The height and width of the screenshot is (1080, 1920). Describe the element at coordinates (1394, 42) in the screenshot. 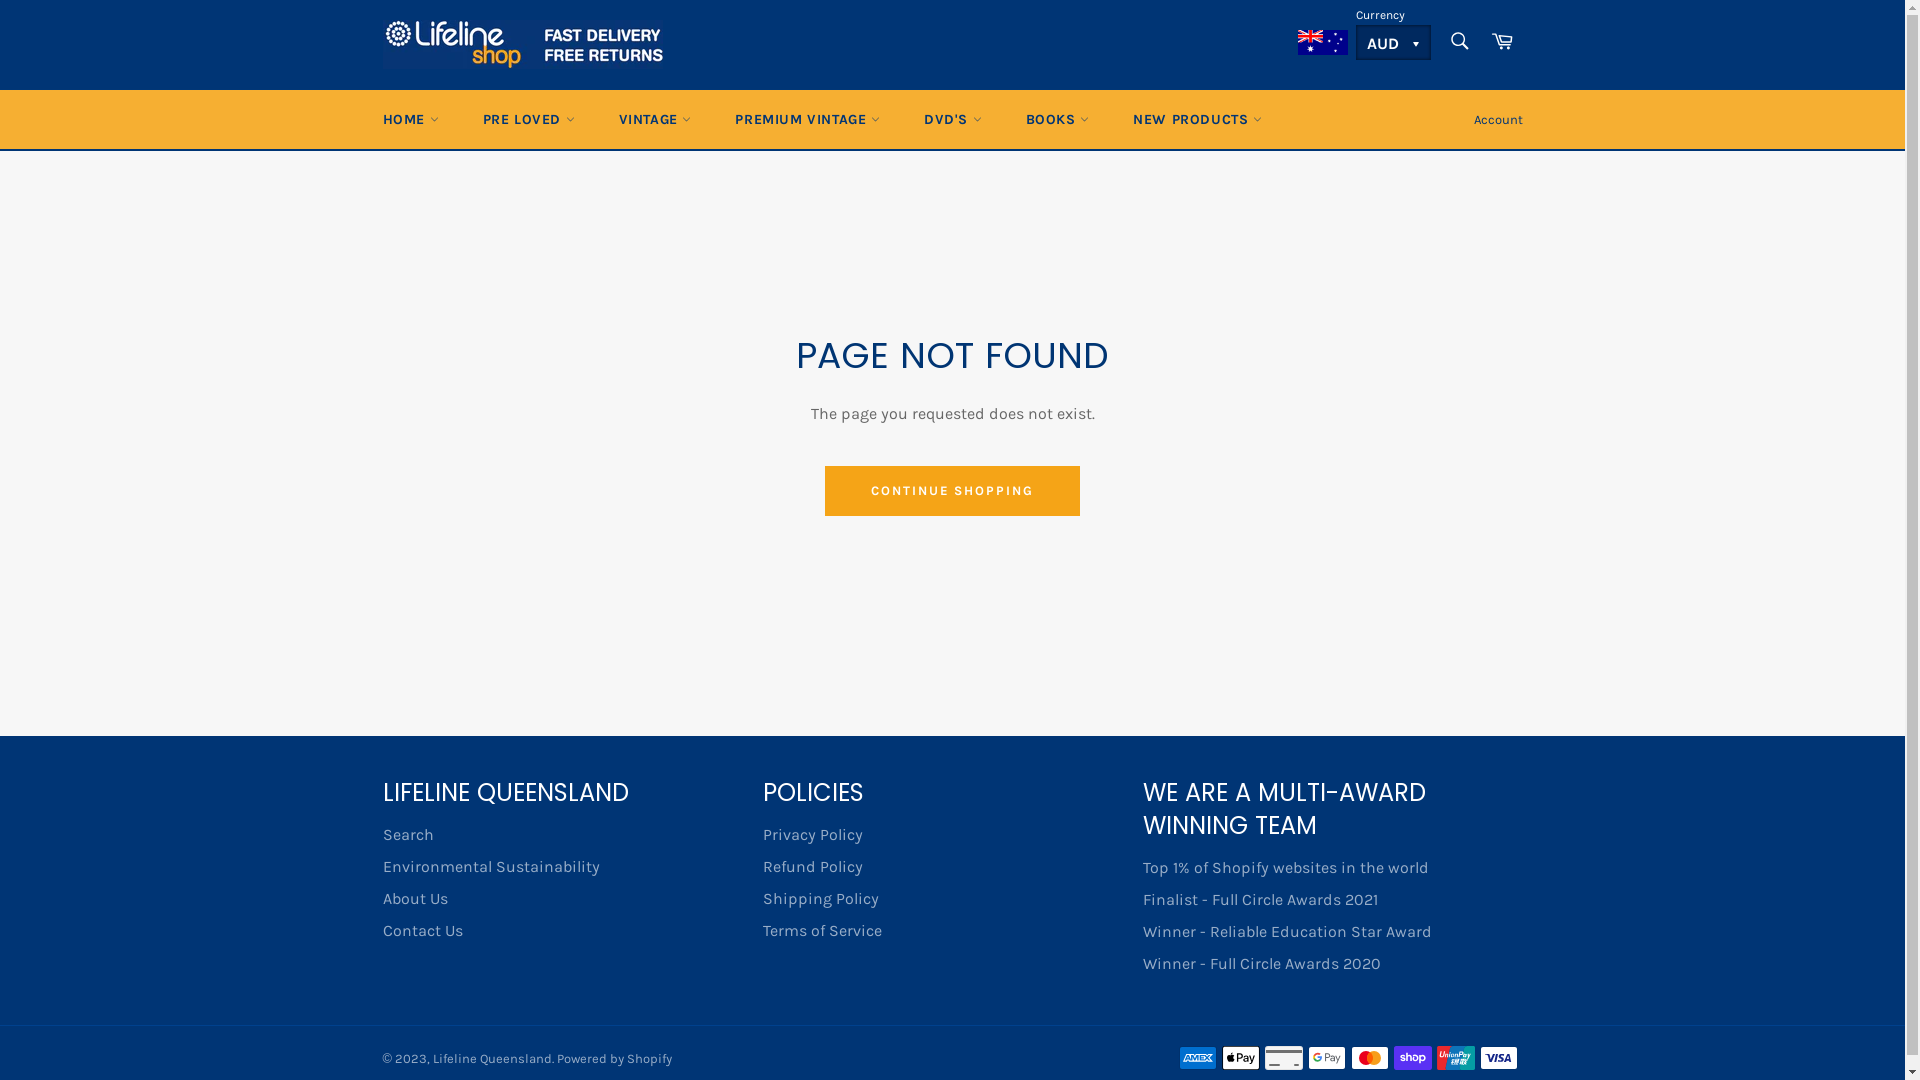

I see `AUD` at that location.